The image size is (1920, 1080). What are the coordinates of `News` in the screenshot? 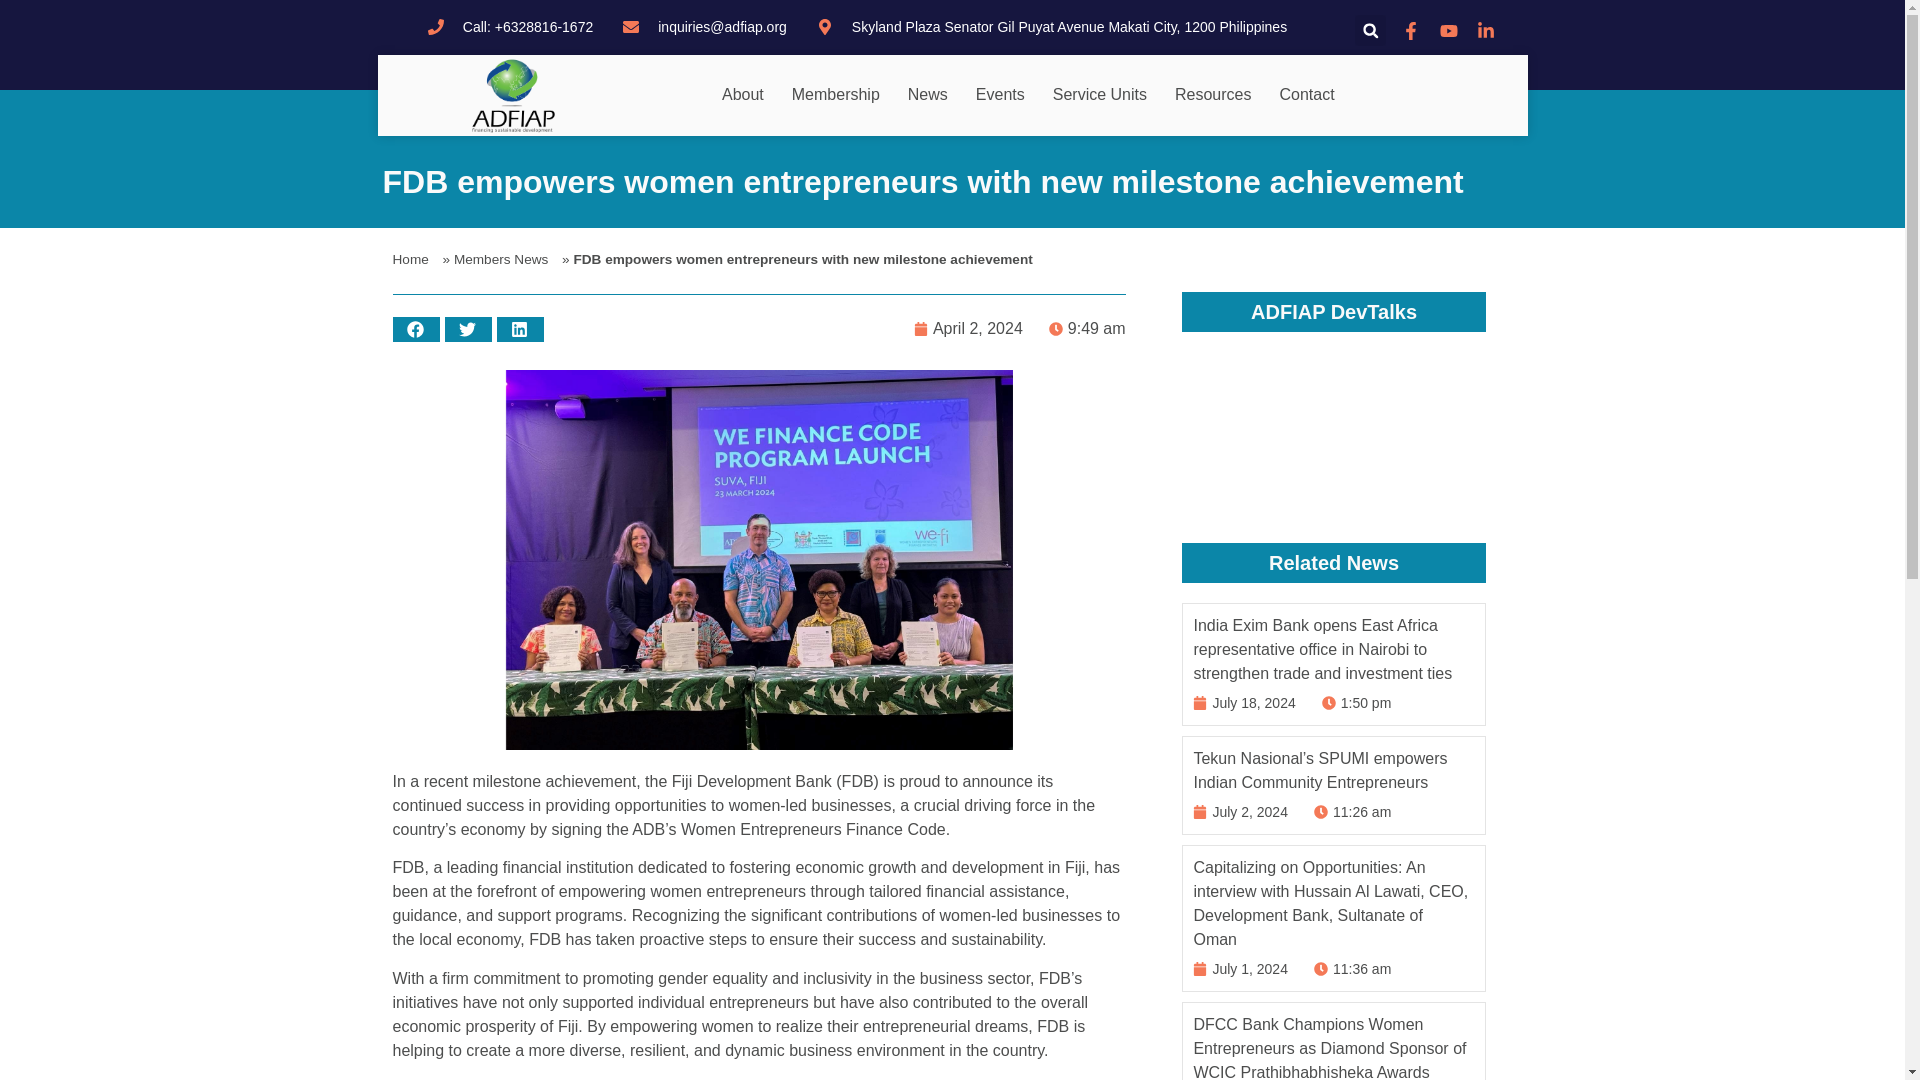 It's located at (933, 94).